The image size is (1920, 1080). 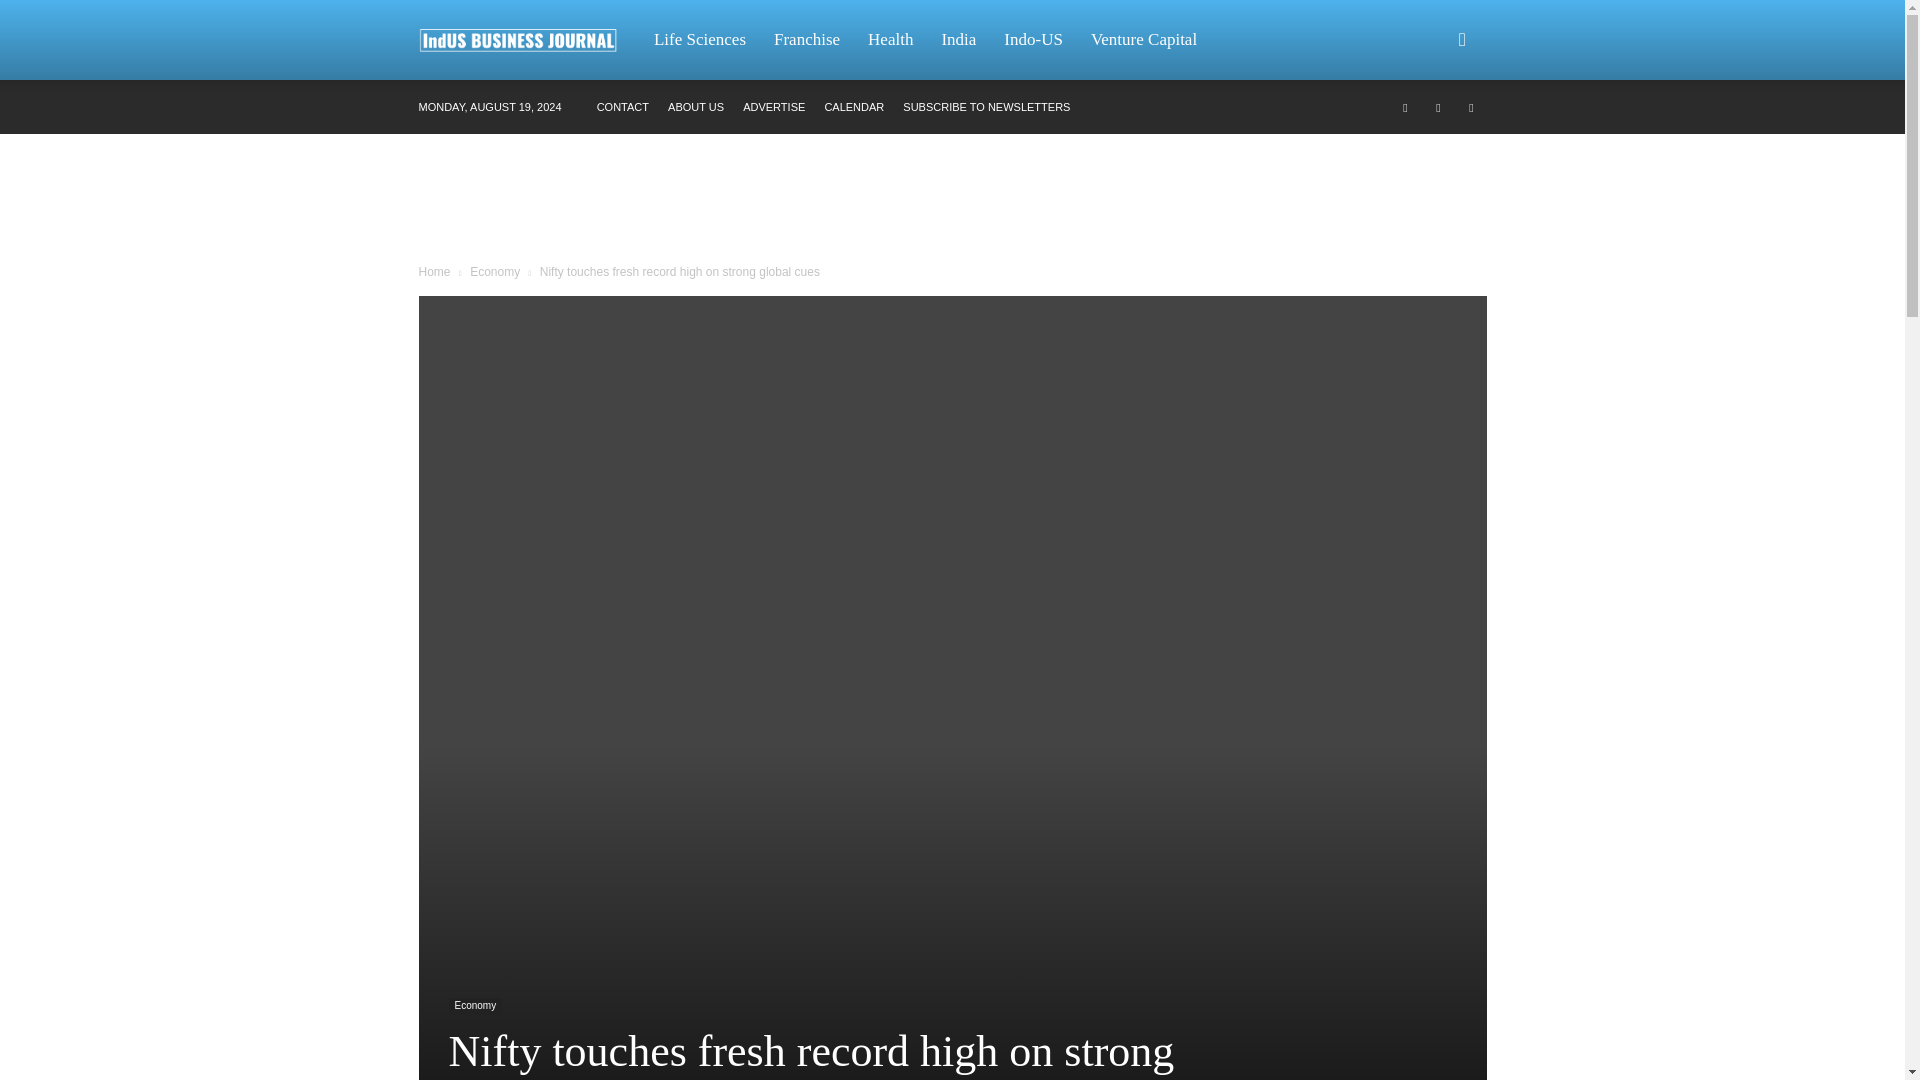 I want to click on Economy, so click(x=474, y=1006).